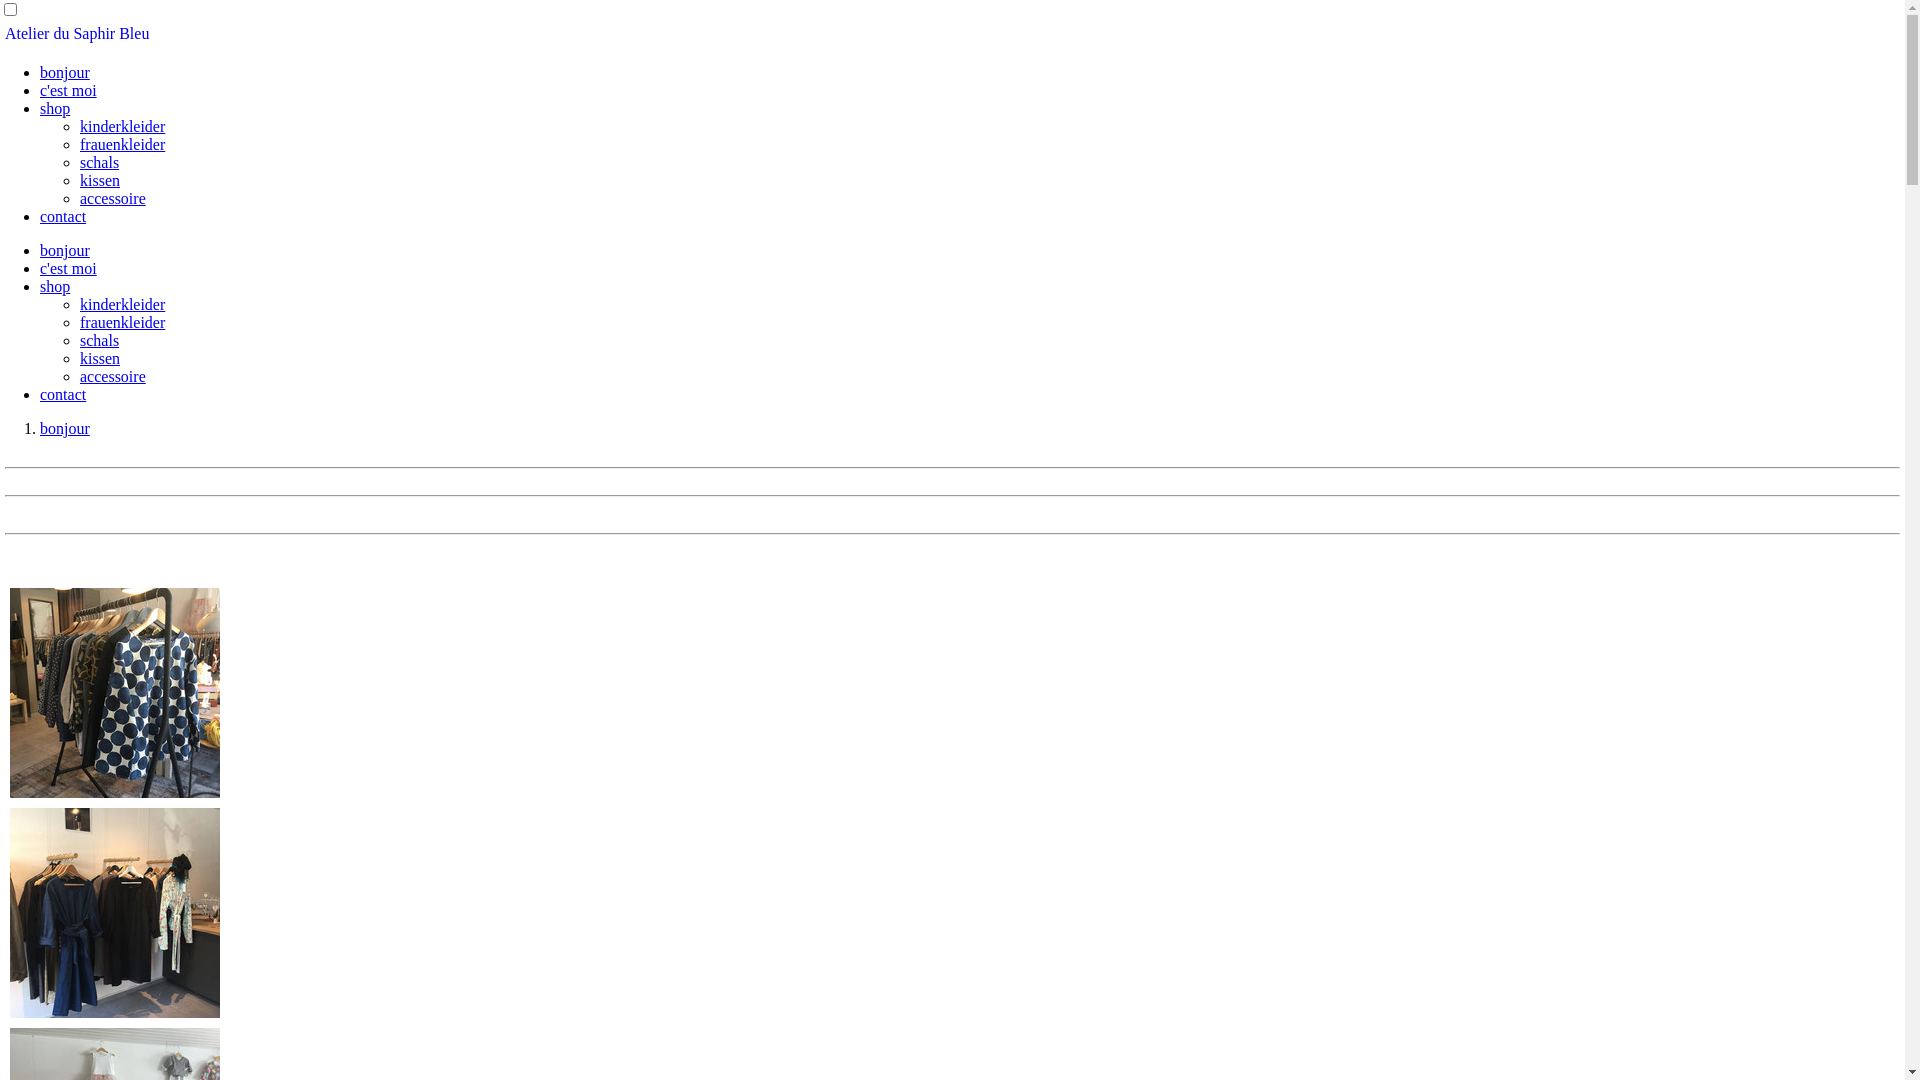  Describe the element at coordinates (122, 144) in the screenshot. I see `frauenkleider` at that location.